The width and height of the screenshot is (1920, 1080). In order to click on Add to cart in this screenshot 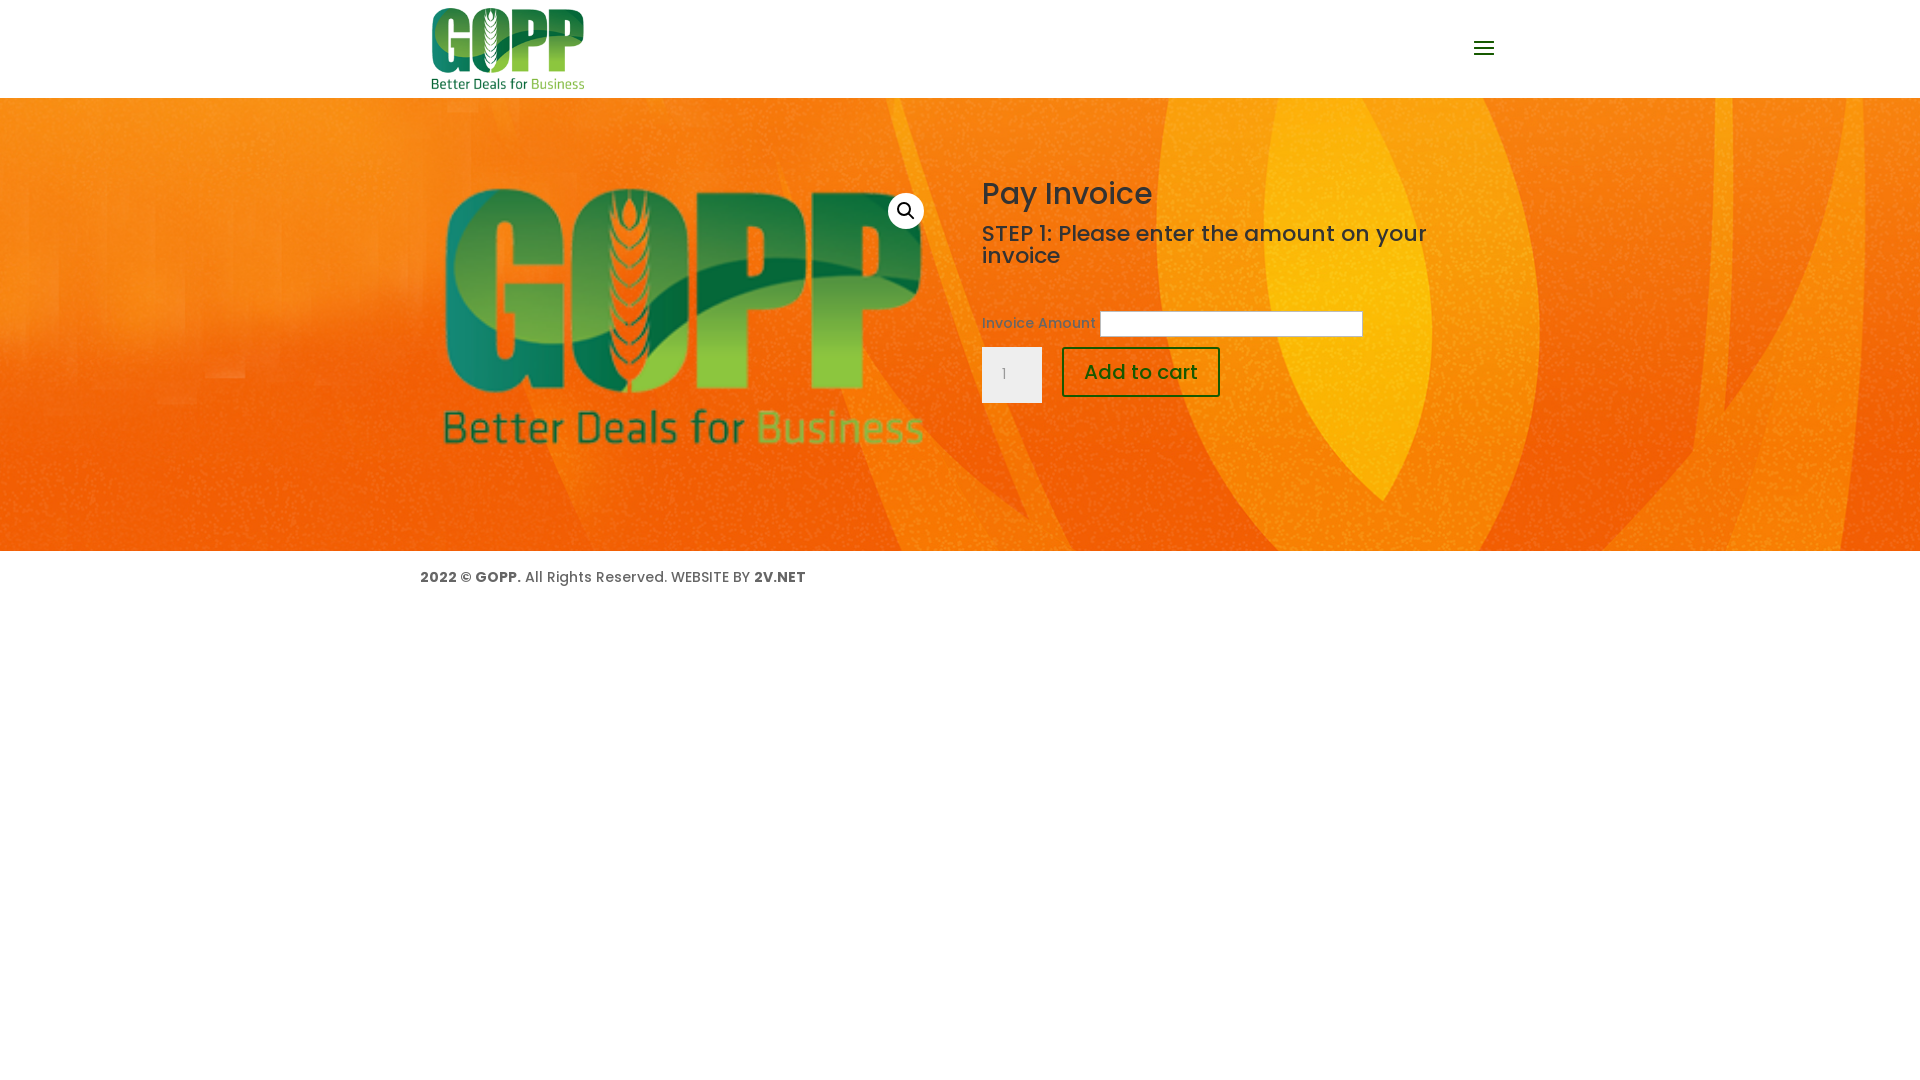, I will do `click(1141, 372)`.